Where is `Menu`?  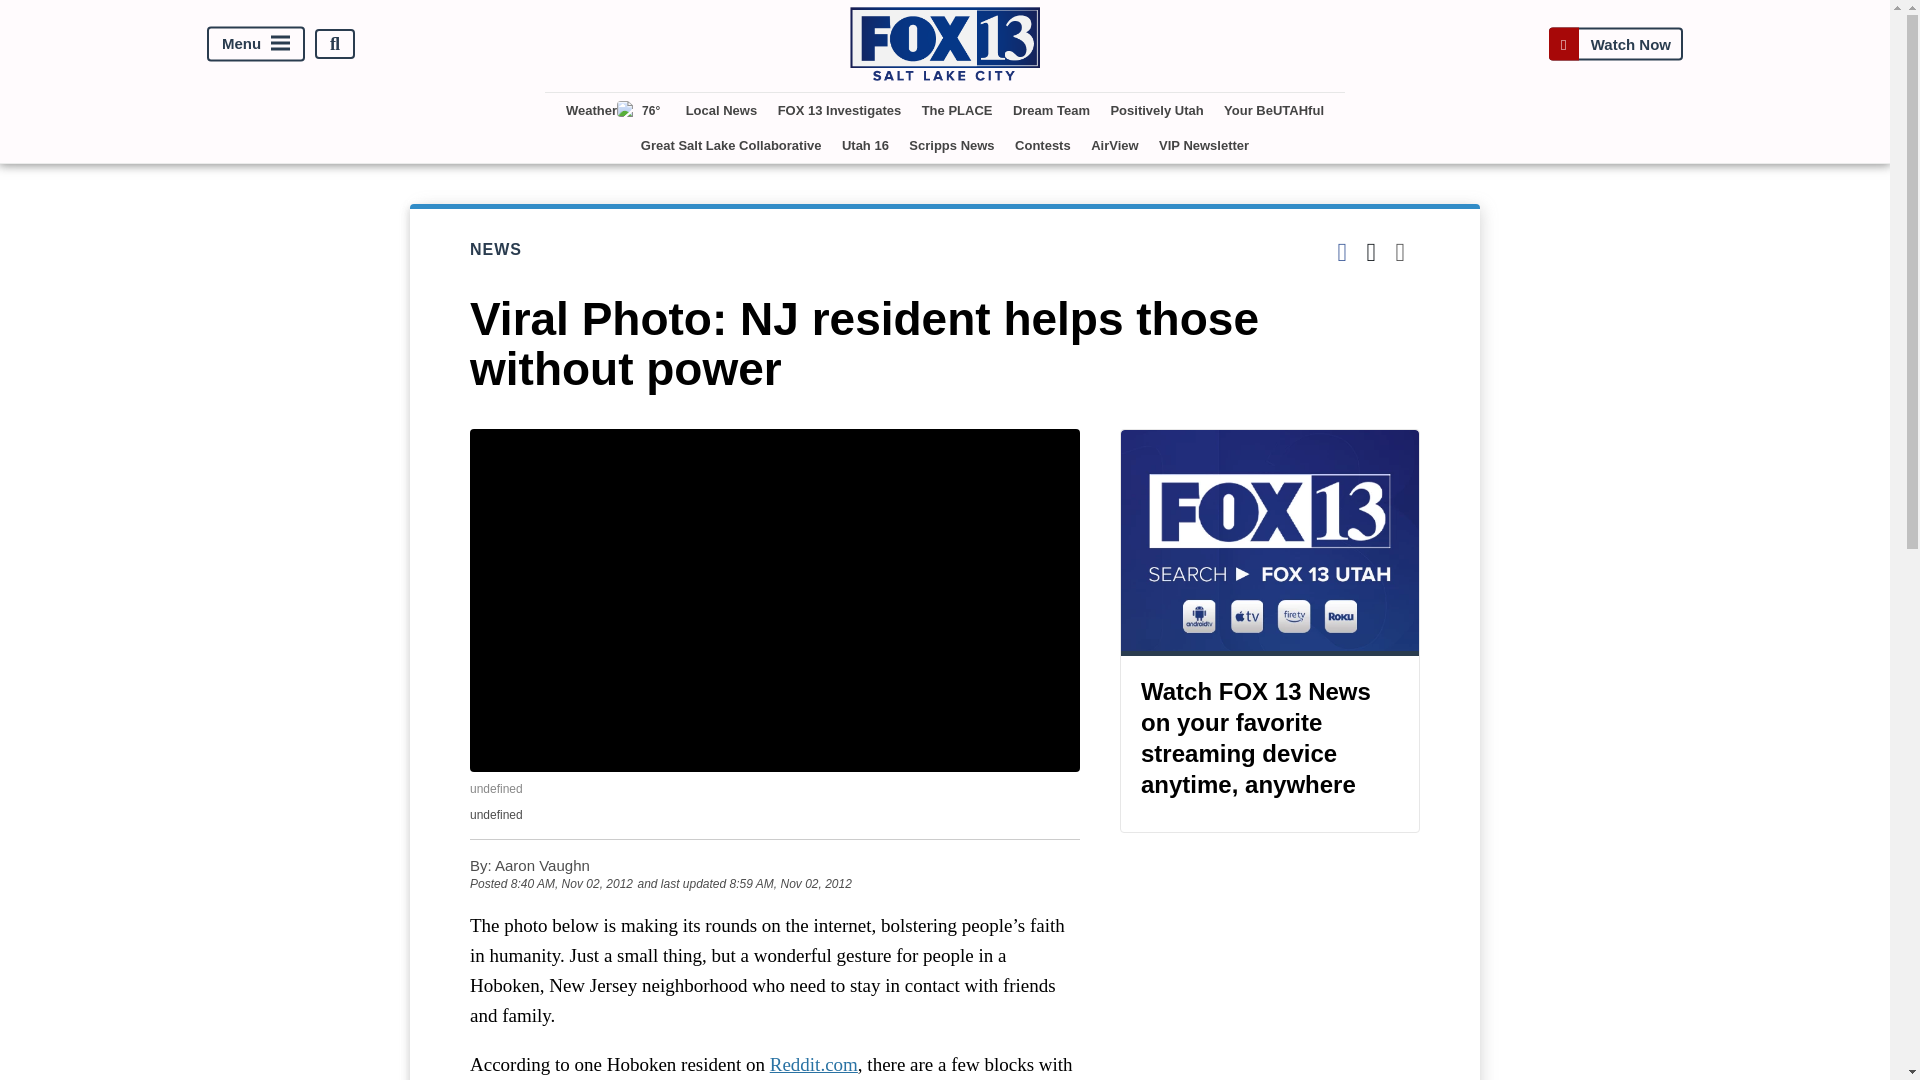 Menu is located at coordinates (256, 44).